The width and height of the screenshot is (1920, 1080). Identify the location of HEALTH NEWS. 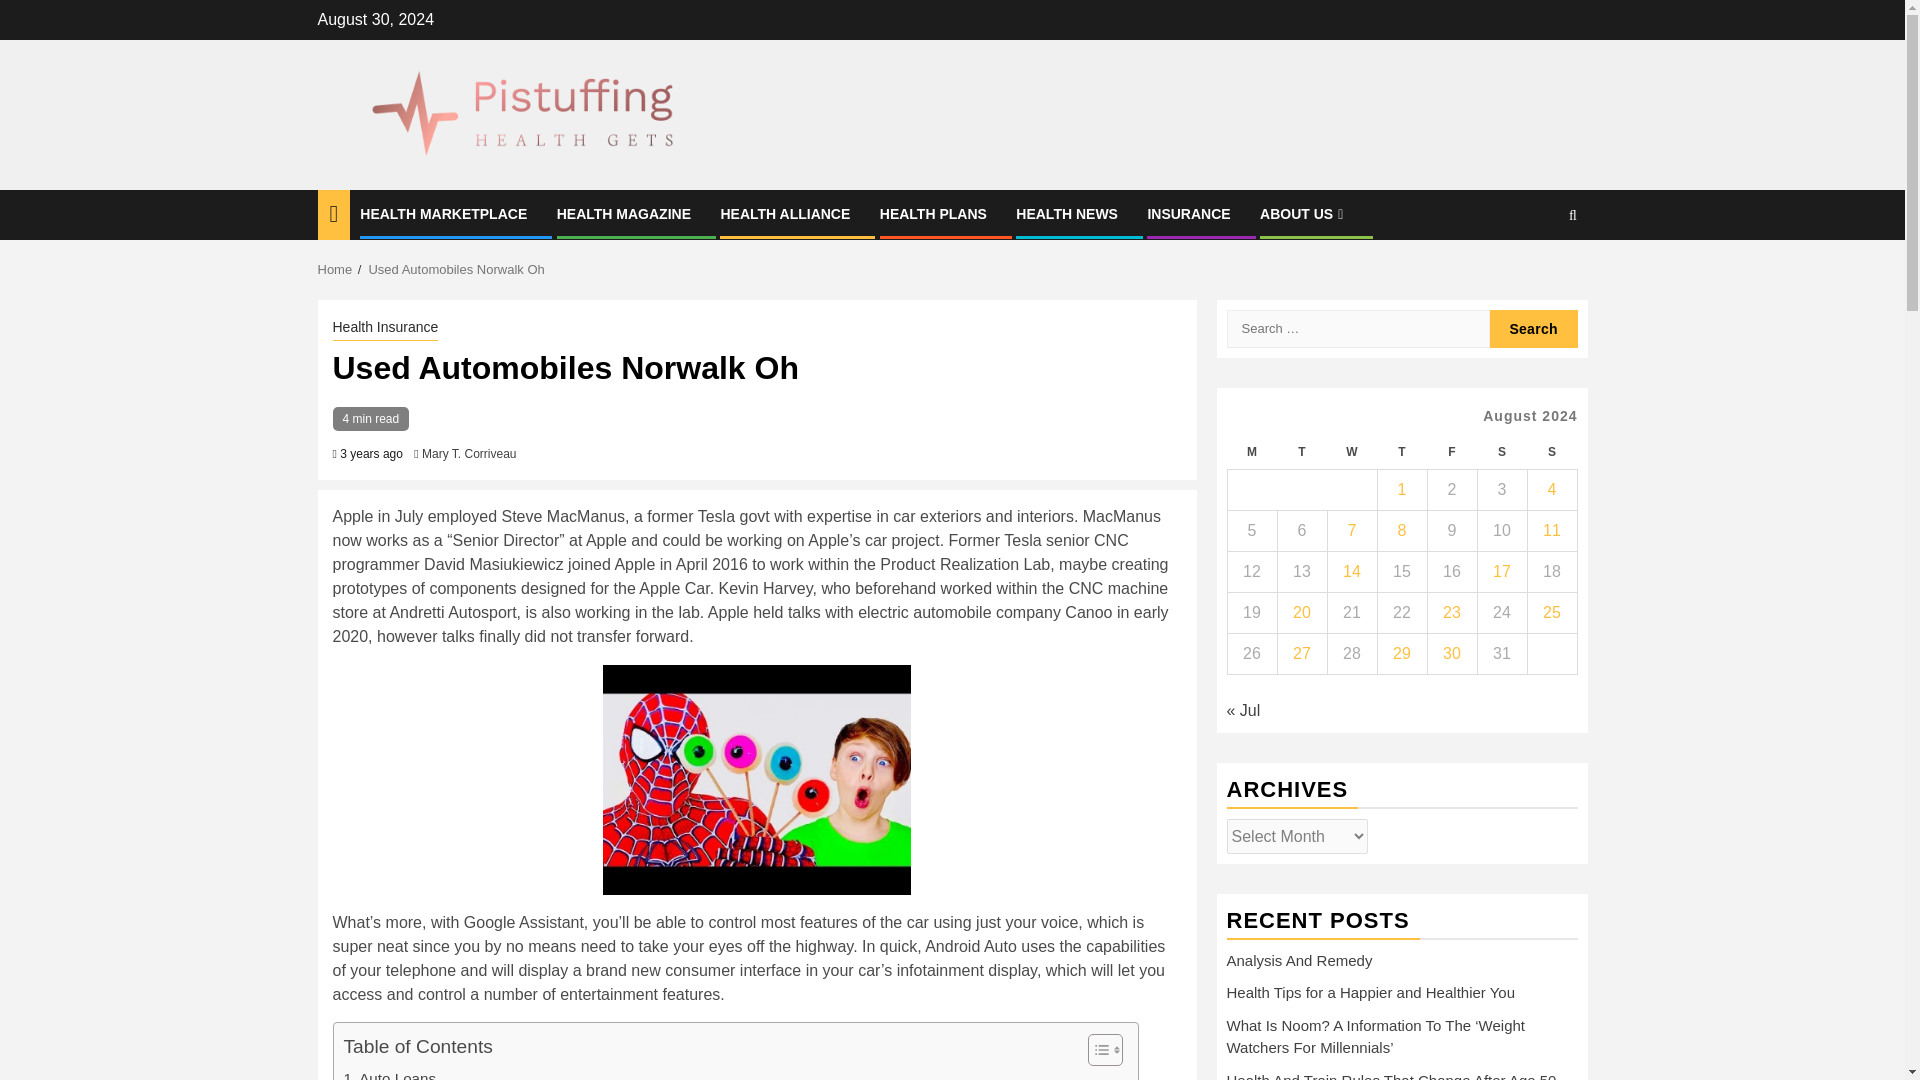
(1066, 214).